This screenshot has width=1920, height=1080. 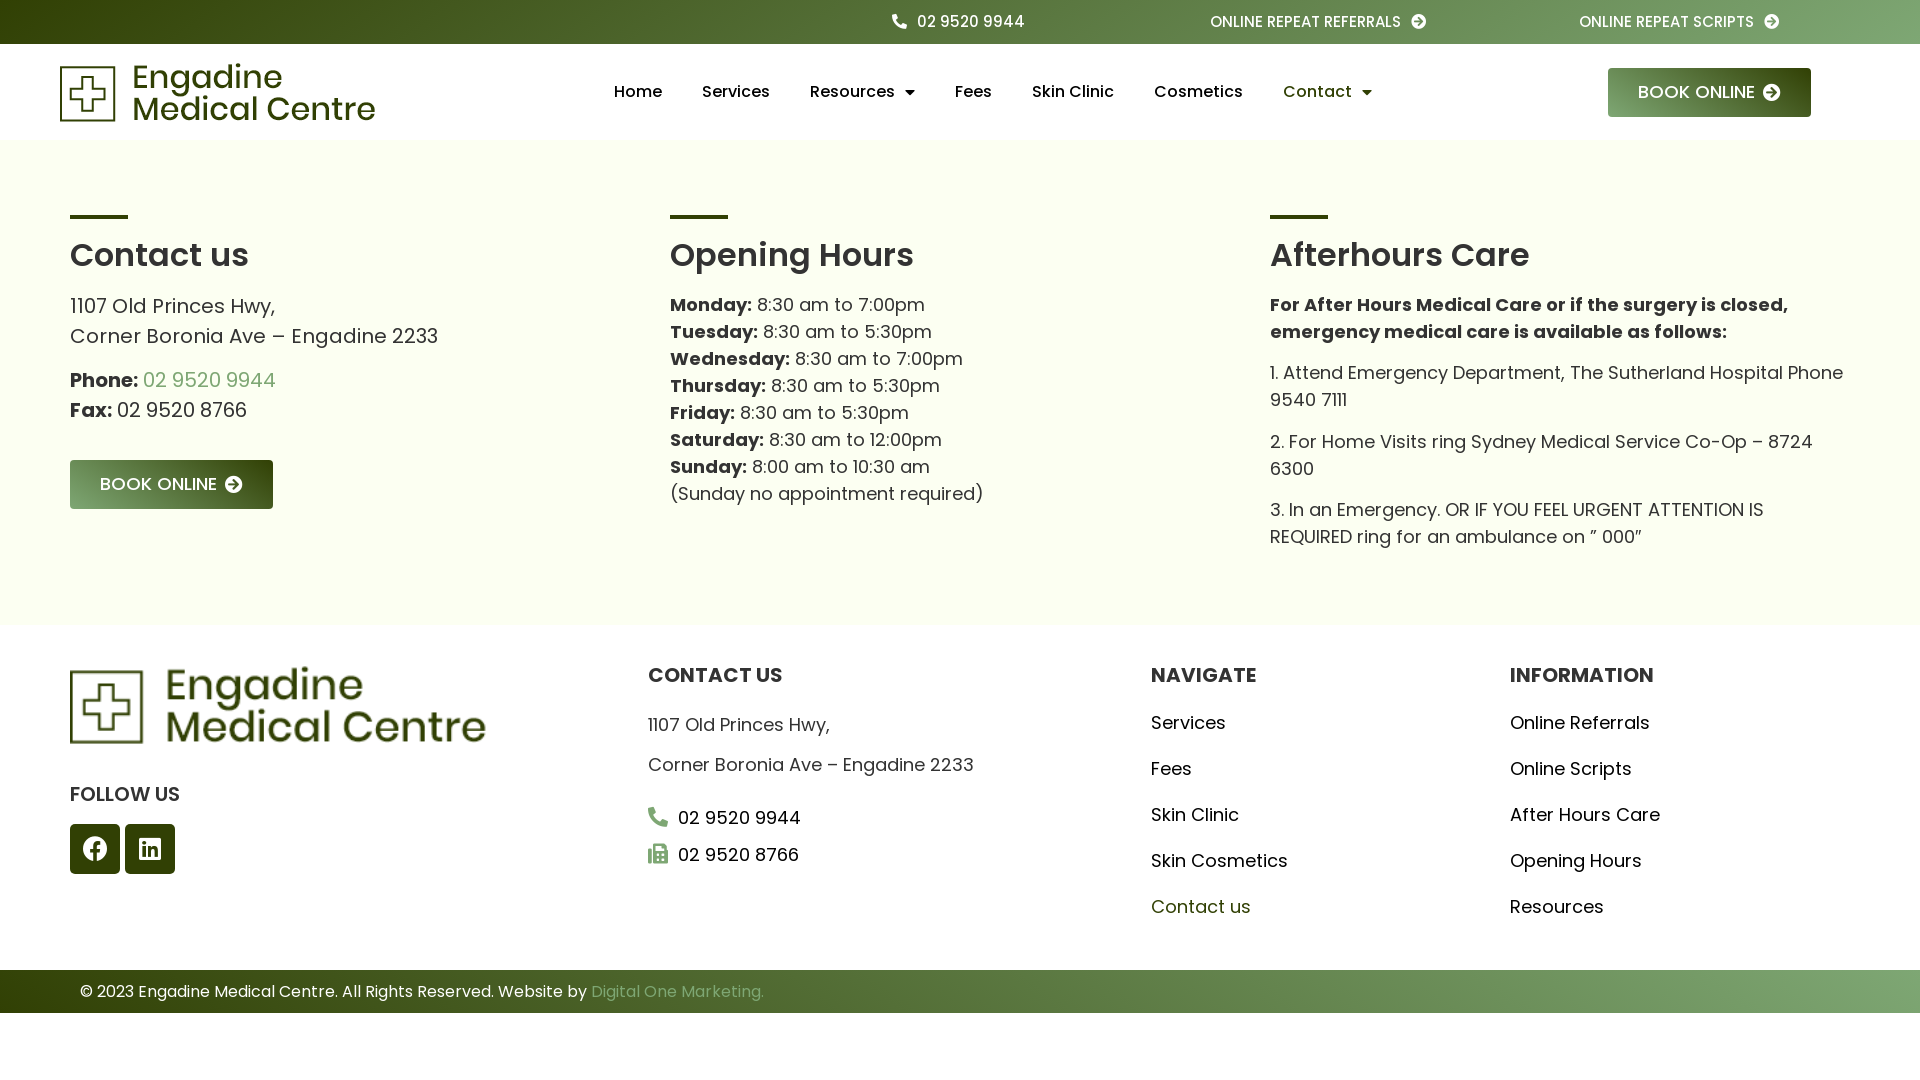 I want to click on Opening Hours, so click(x=1670, y=861).